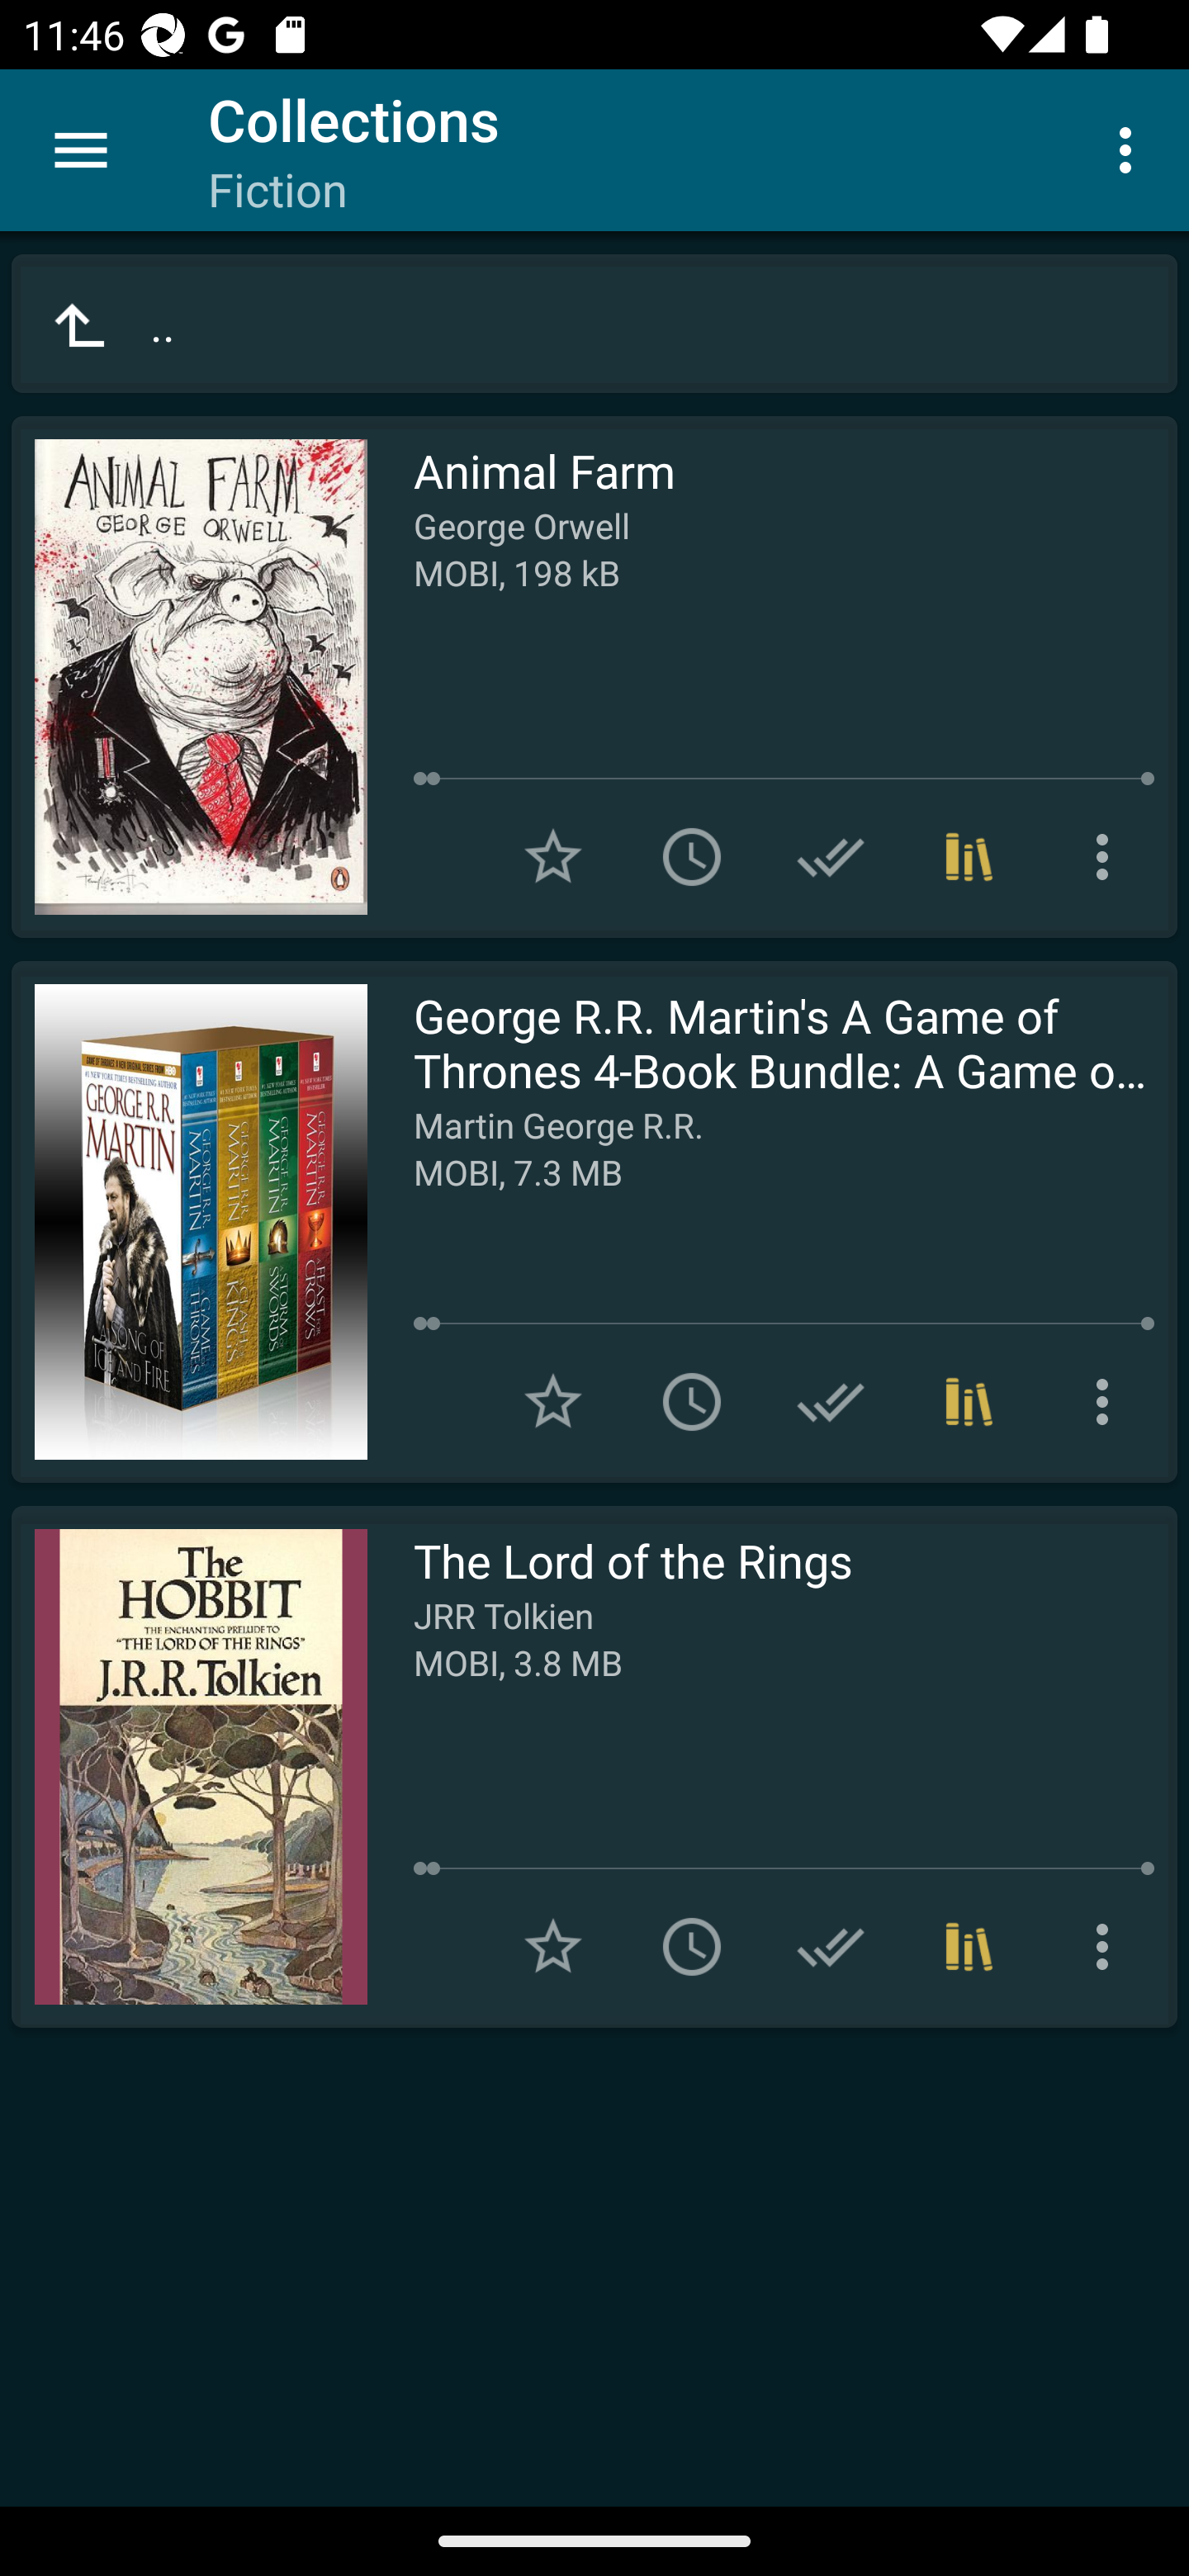 This screenshot has width=1189, height=2576. I want to click on Add to Favorites, so click(553, 1401).